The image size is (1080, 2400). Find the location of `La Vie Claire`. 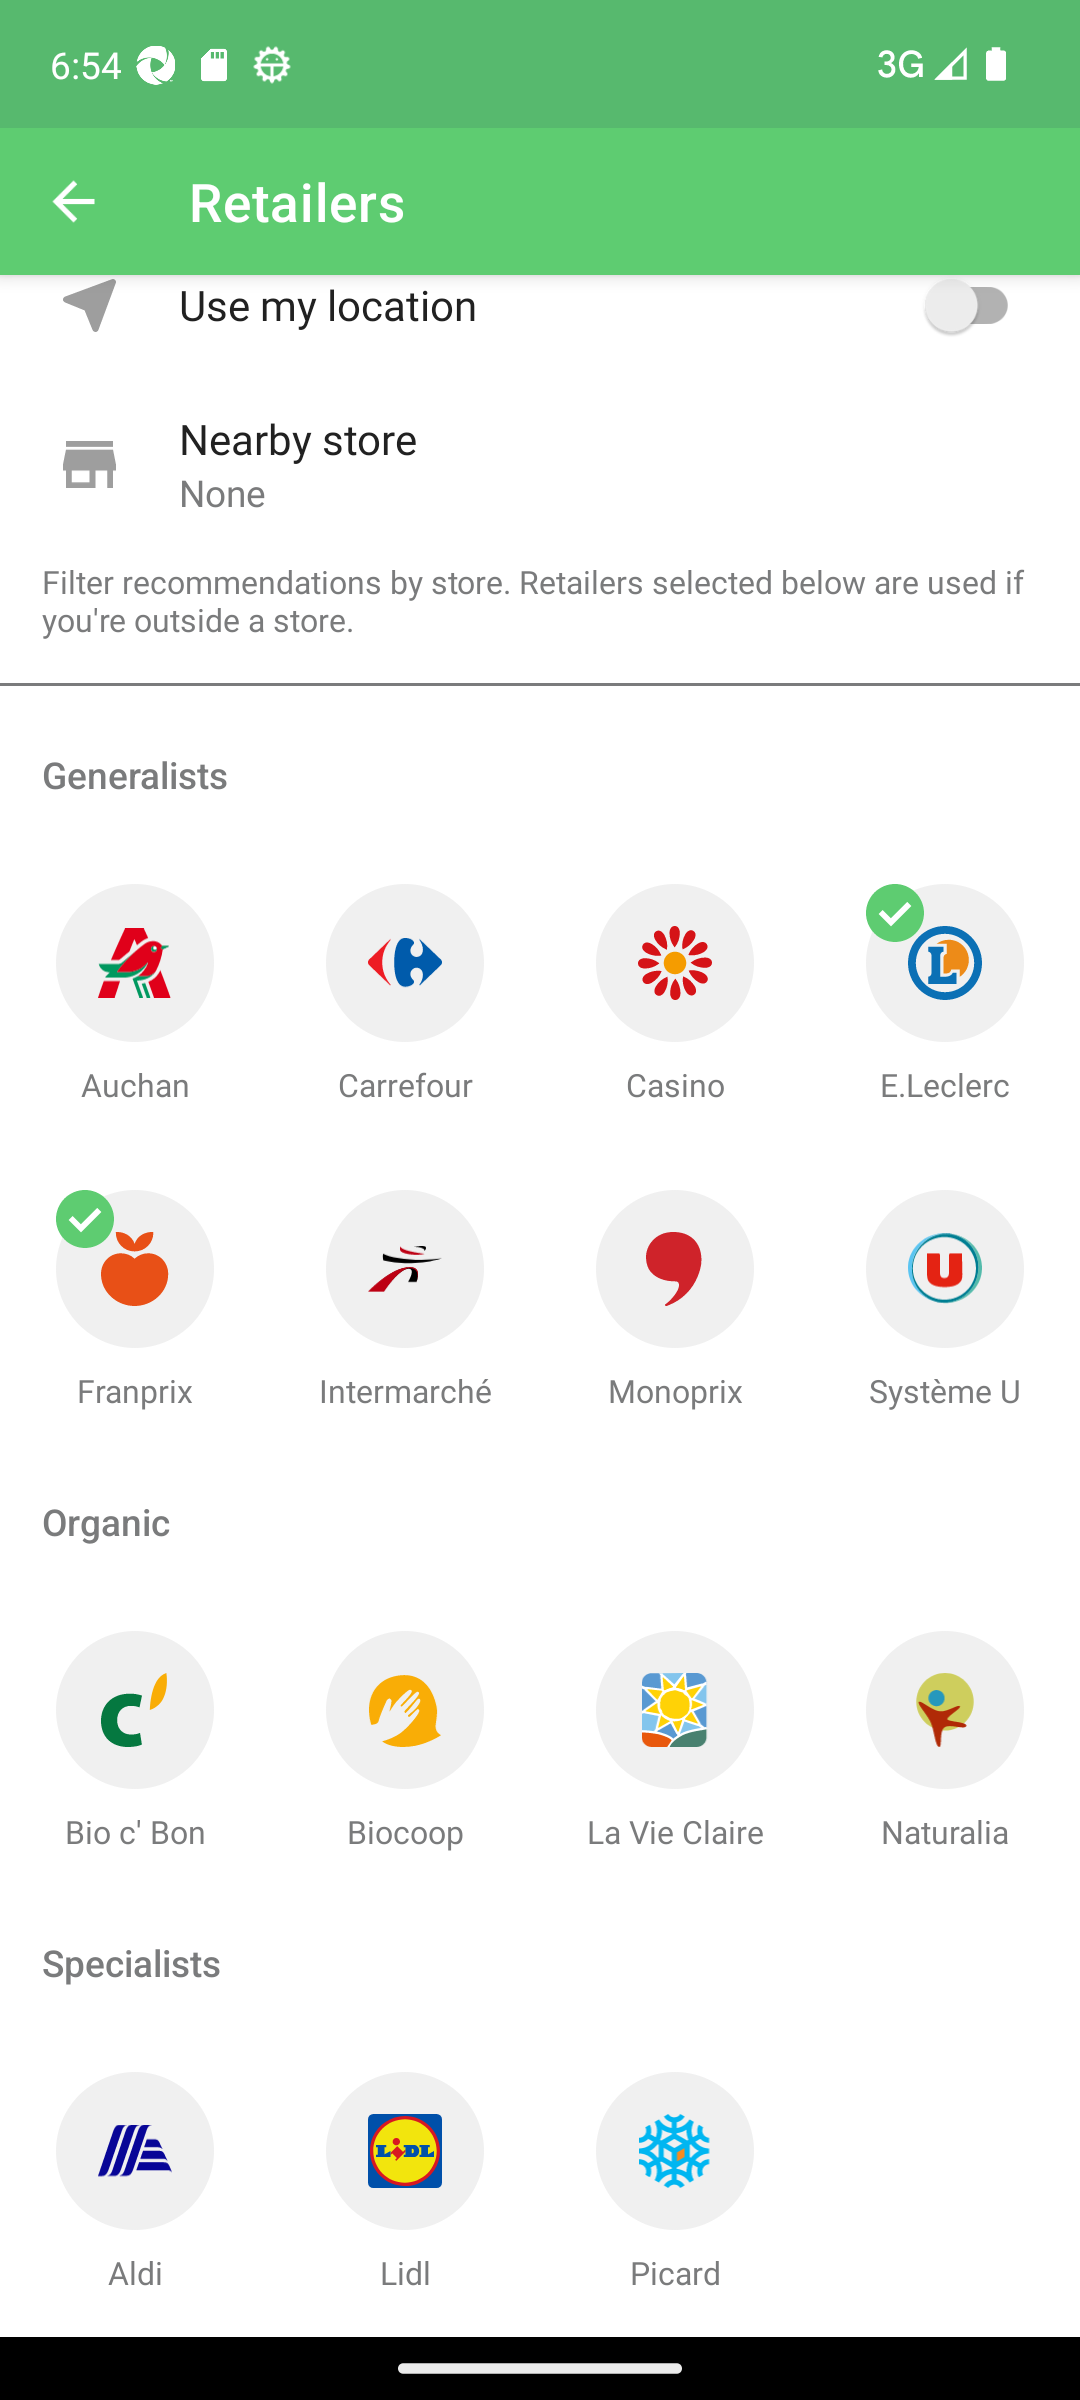

La Vie Claire is located at coordinates (675, 1742).